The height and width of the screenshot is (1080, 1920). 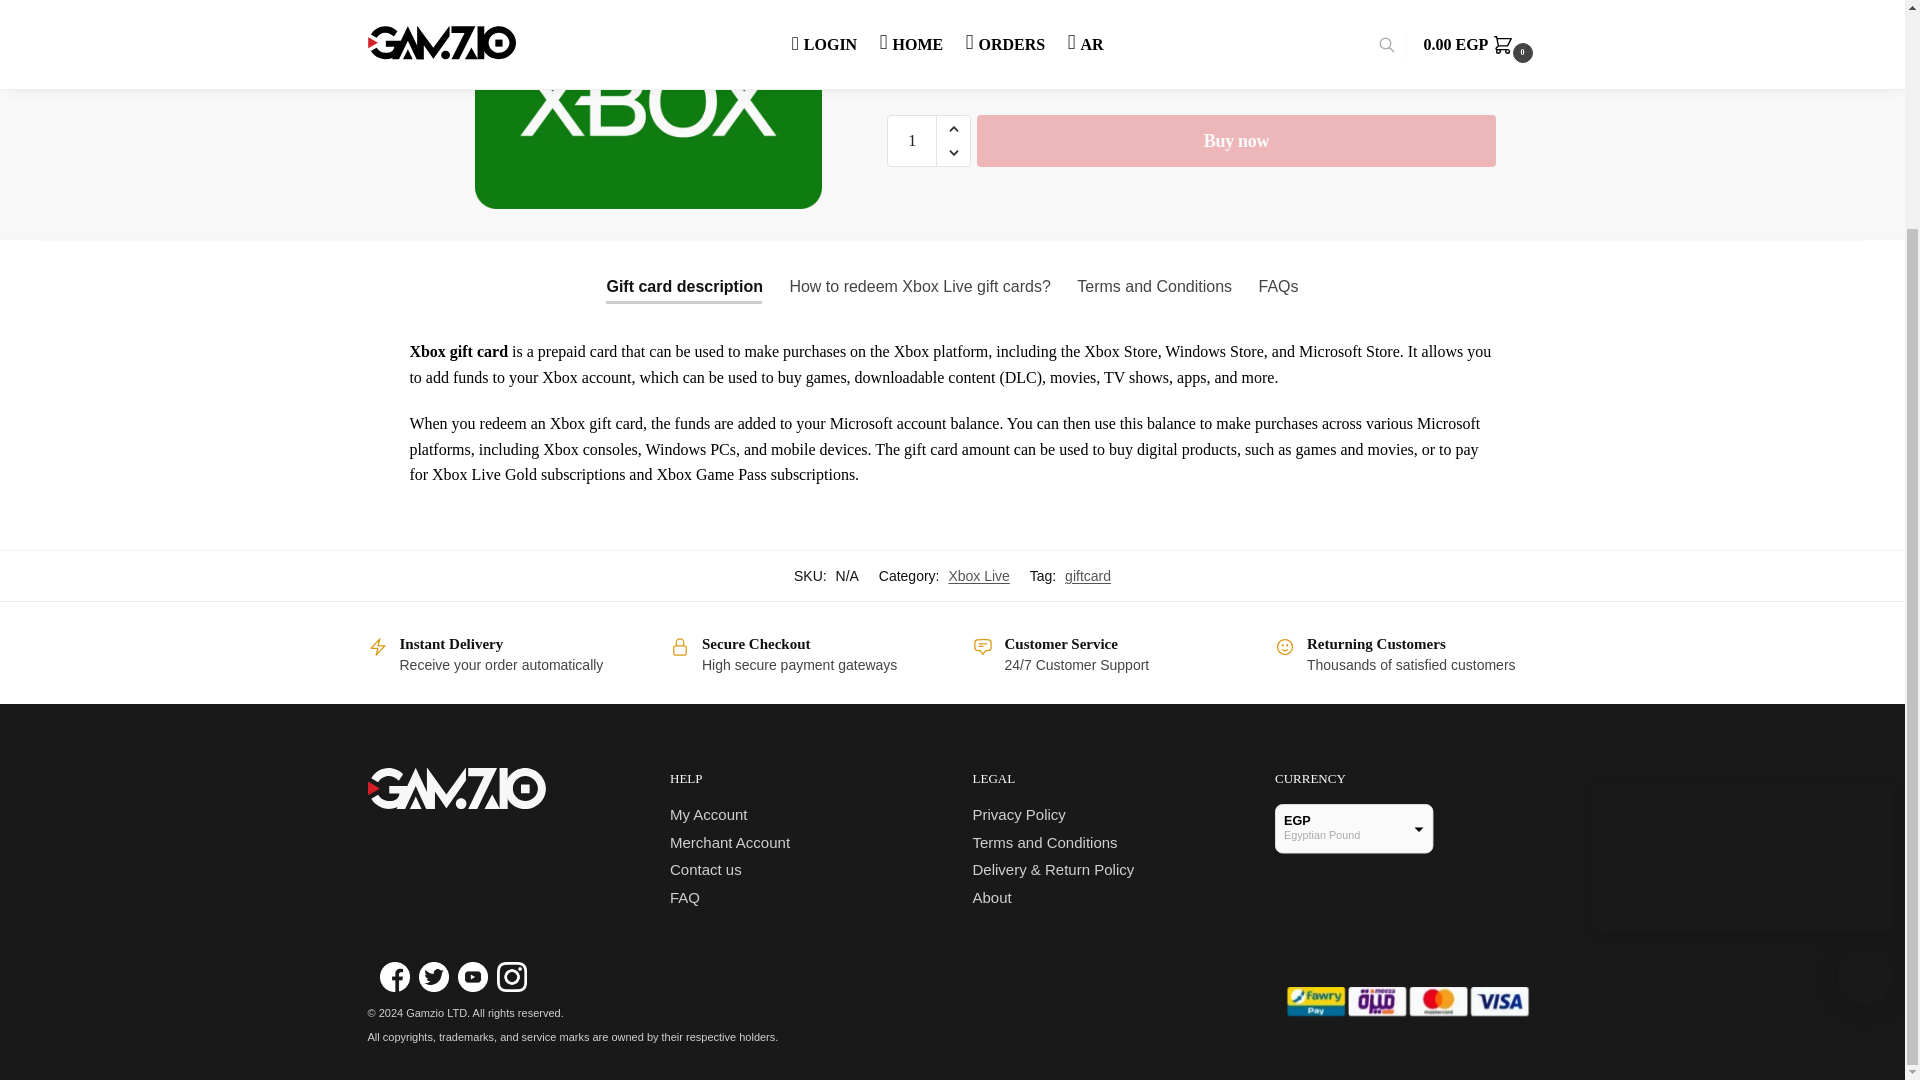 I want to click on giftcard, so click(x=1088, y=576).